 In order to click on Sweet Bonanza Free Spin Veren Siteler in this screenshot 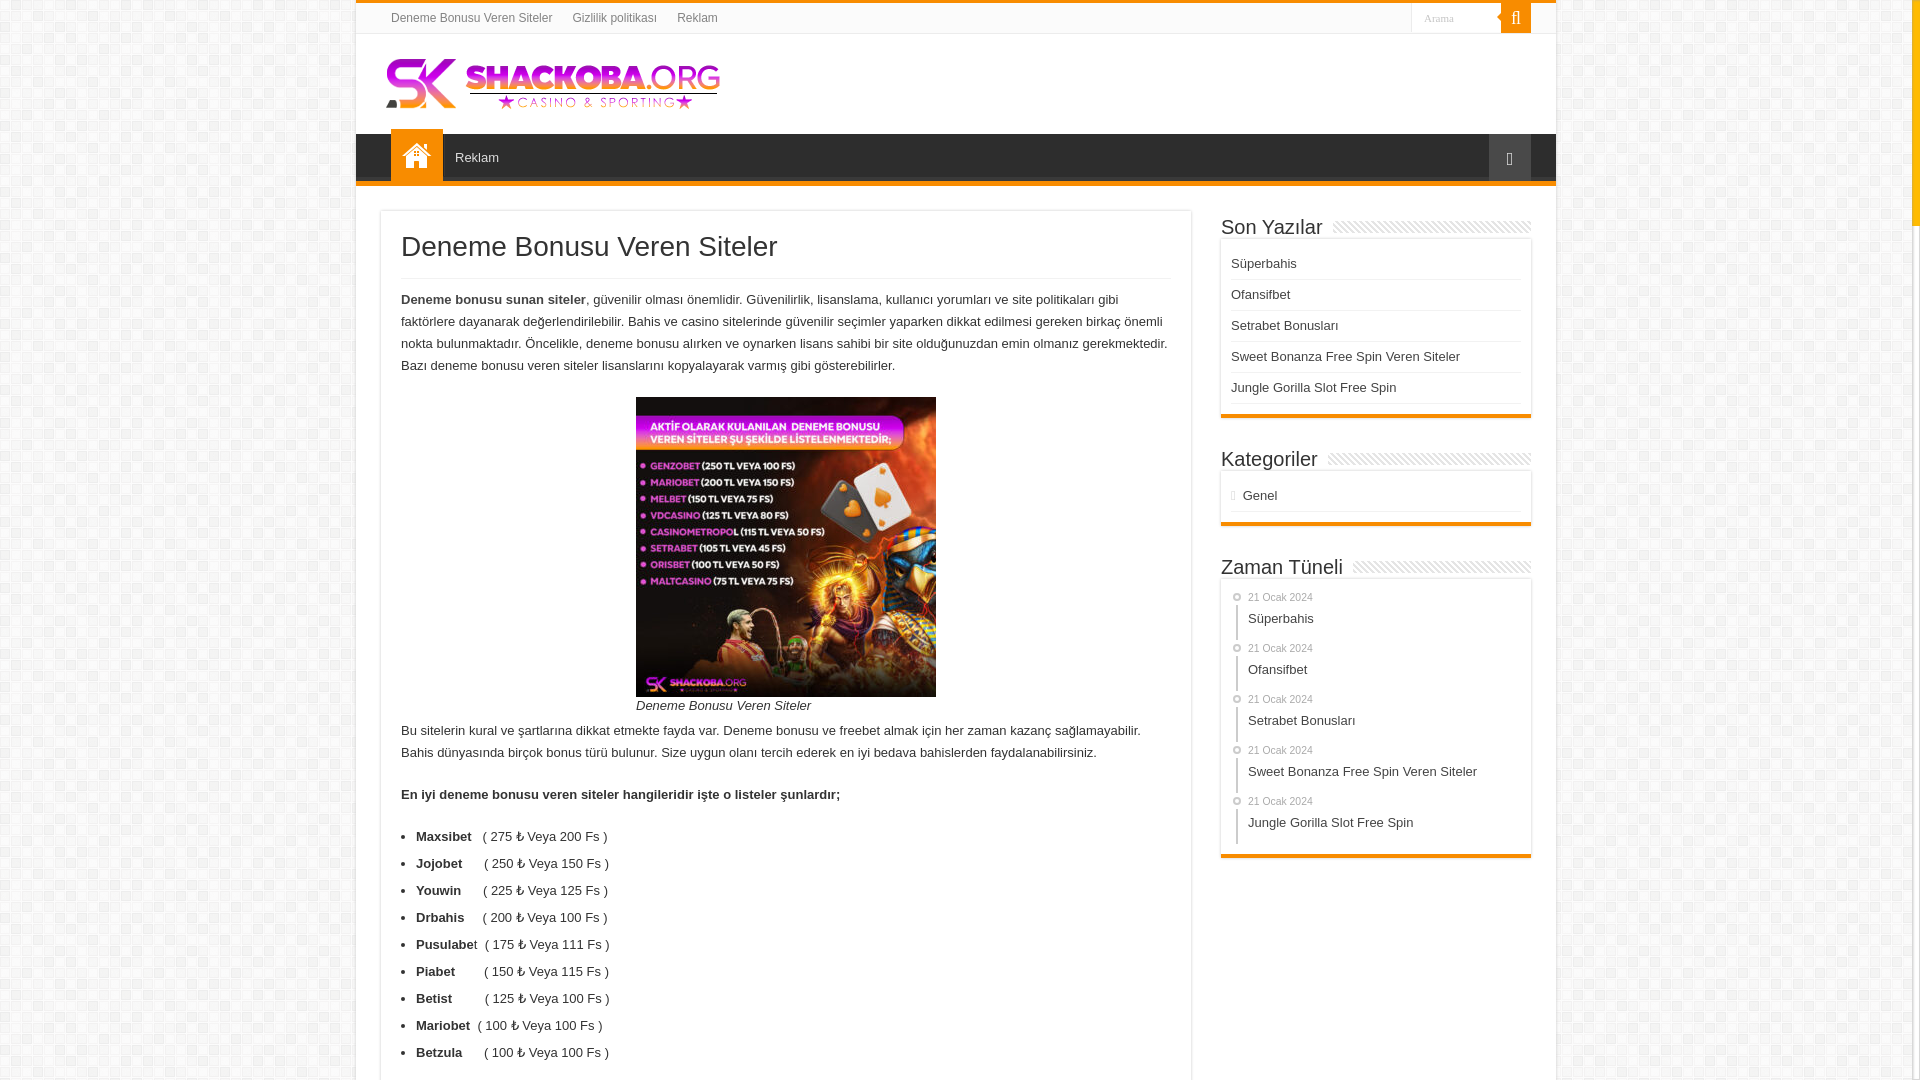, I will do `click(493, 298)`.